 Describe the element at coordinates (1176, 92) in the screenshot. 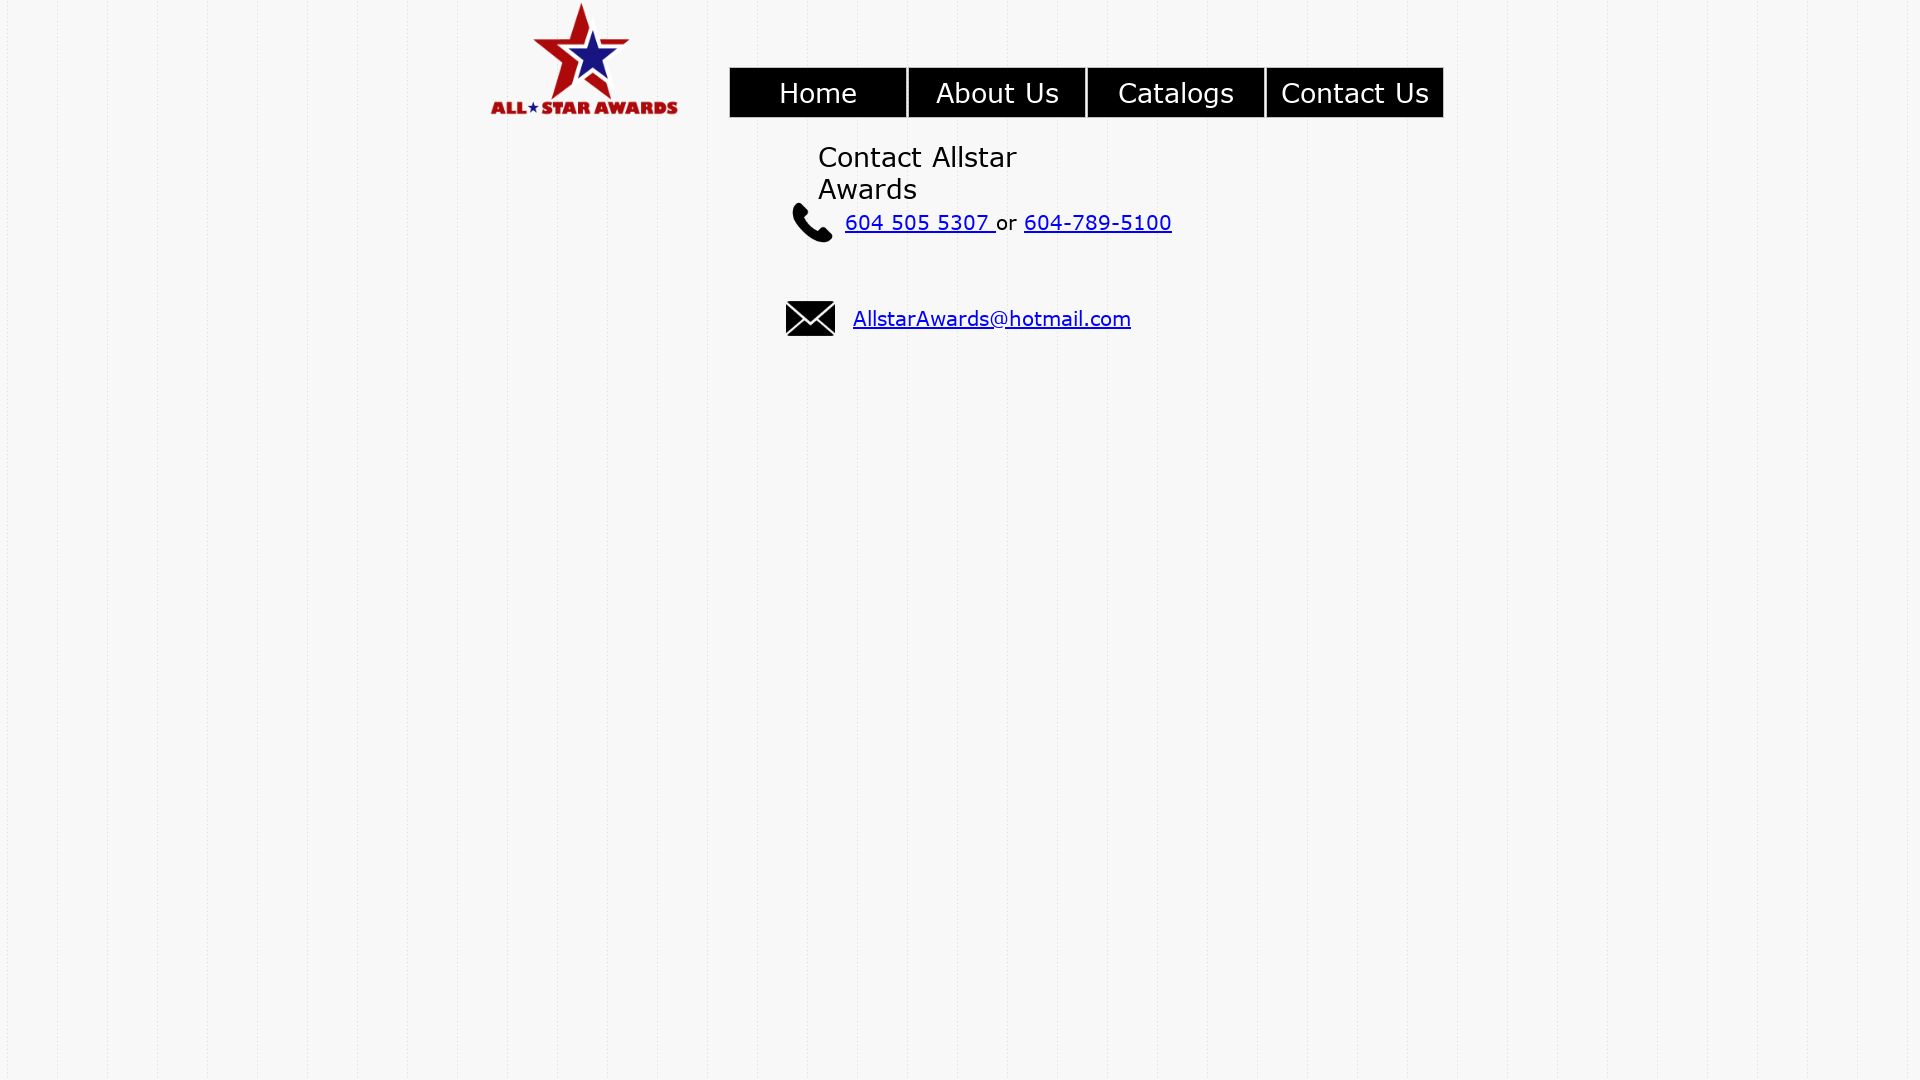

I see `Catalogs` at that location.